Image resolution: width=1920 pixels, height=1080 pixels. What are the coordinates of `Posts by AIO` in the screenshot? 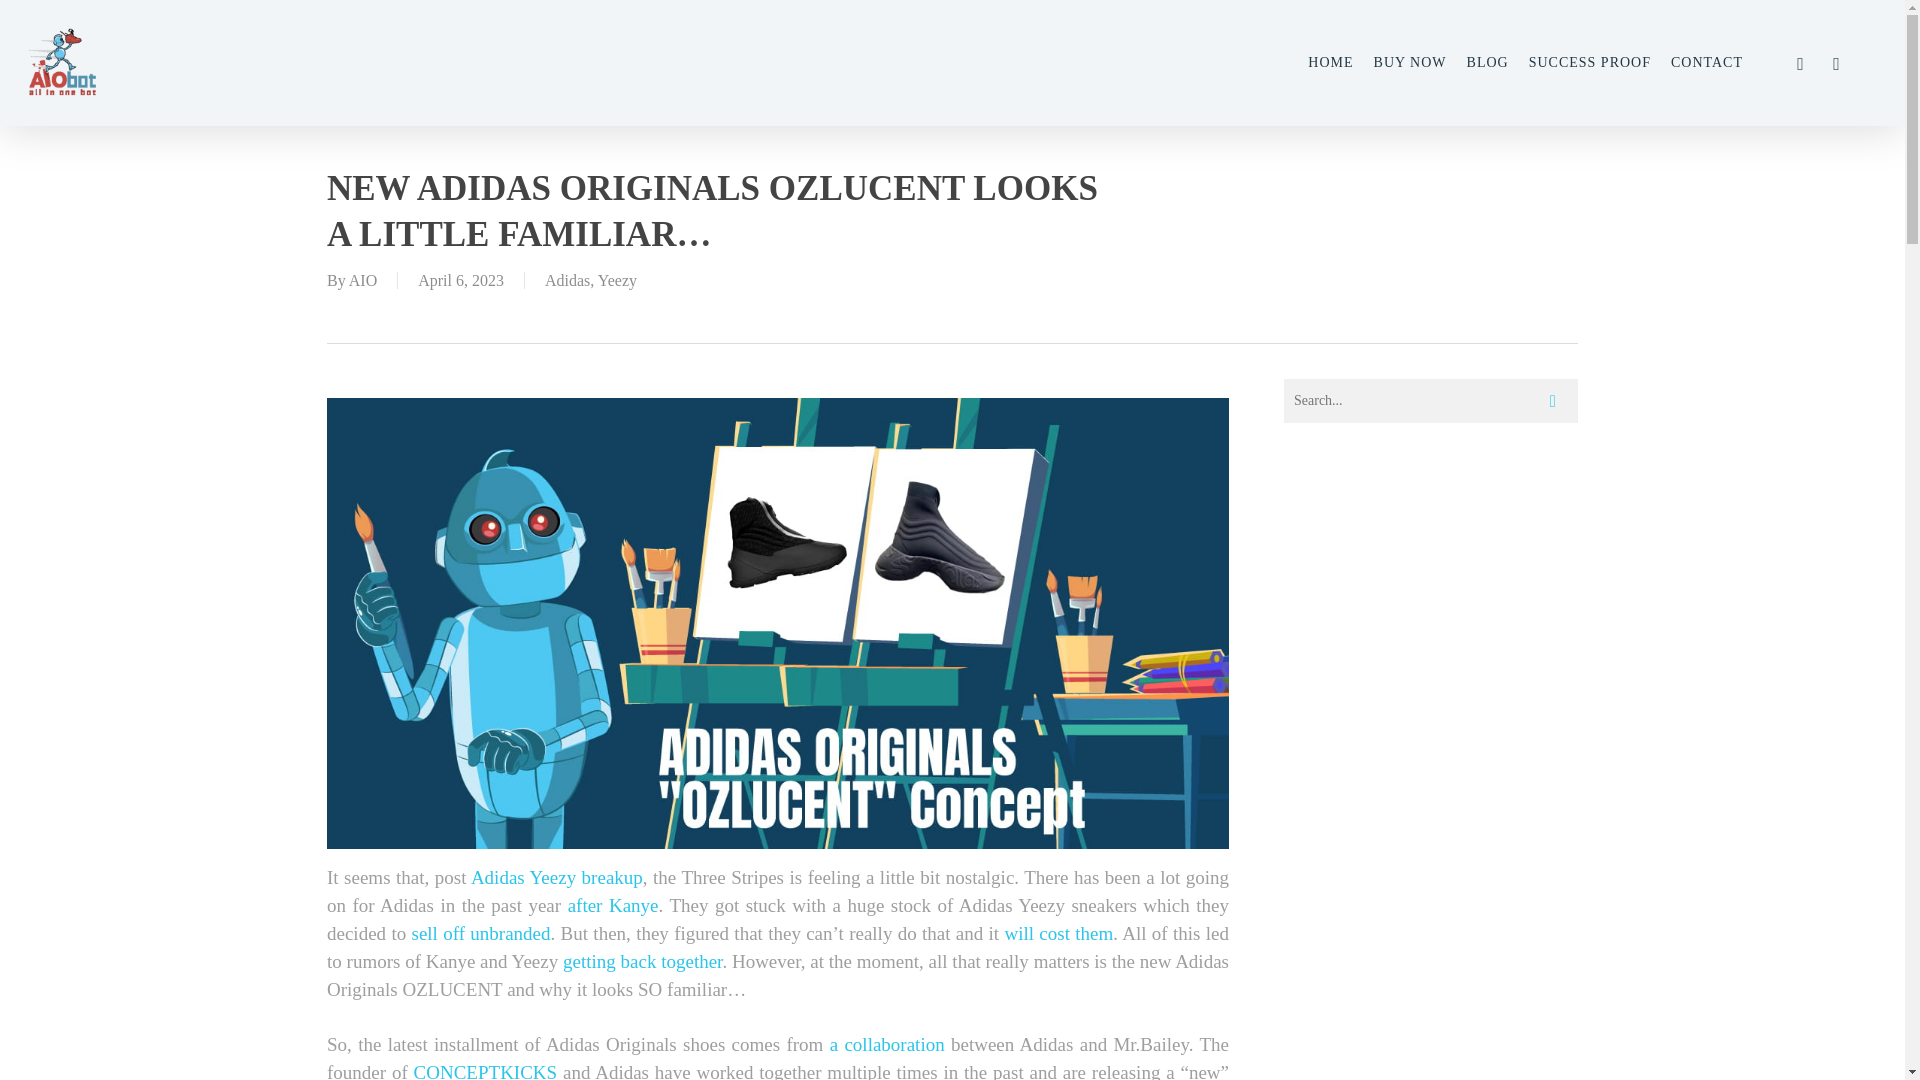 It's located at (362, 280).